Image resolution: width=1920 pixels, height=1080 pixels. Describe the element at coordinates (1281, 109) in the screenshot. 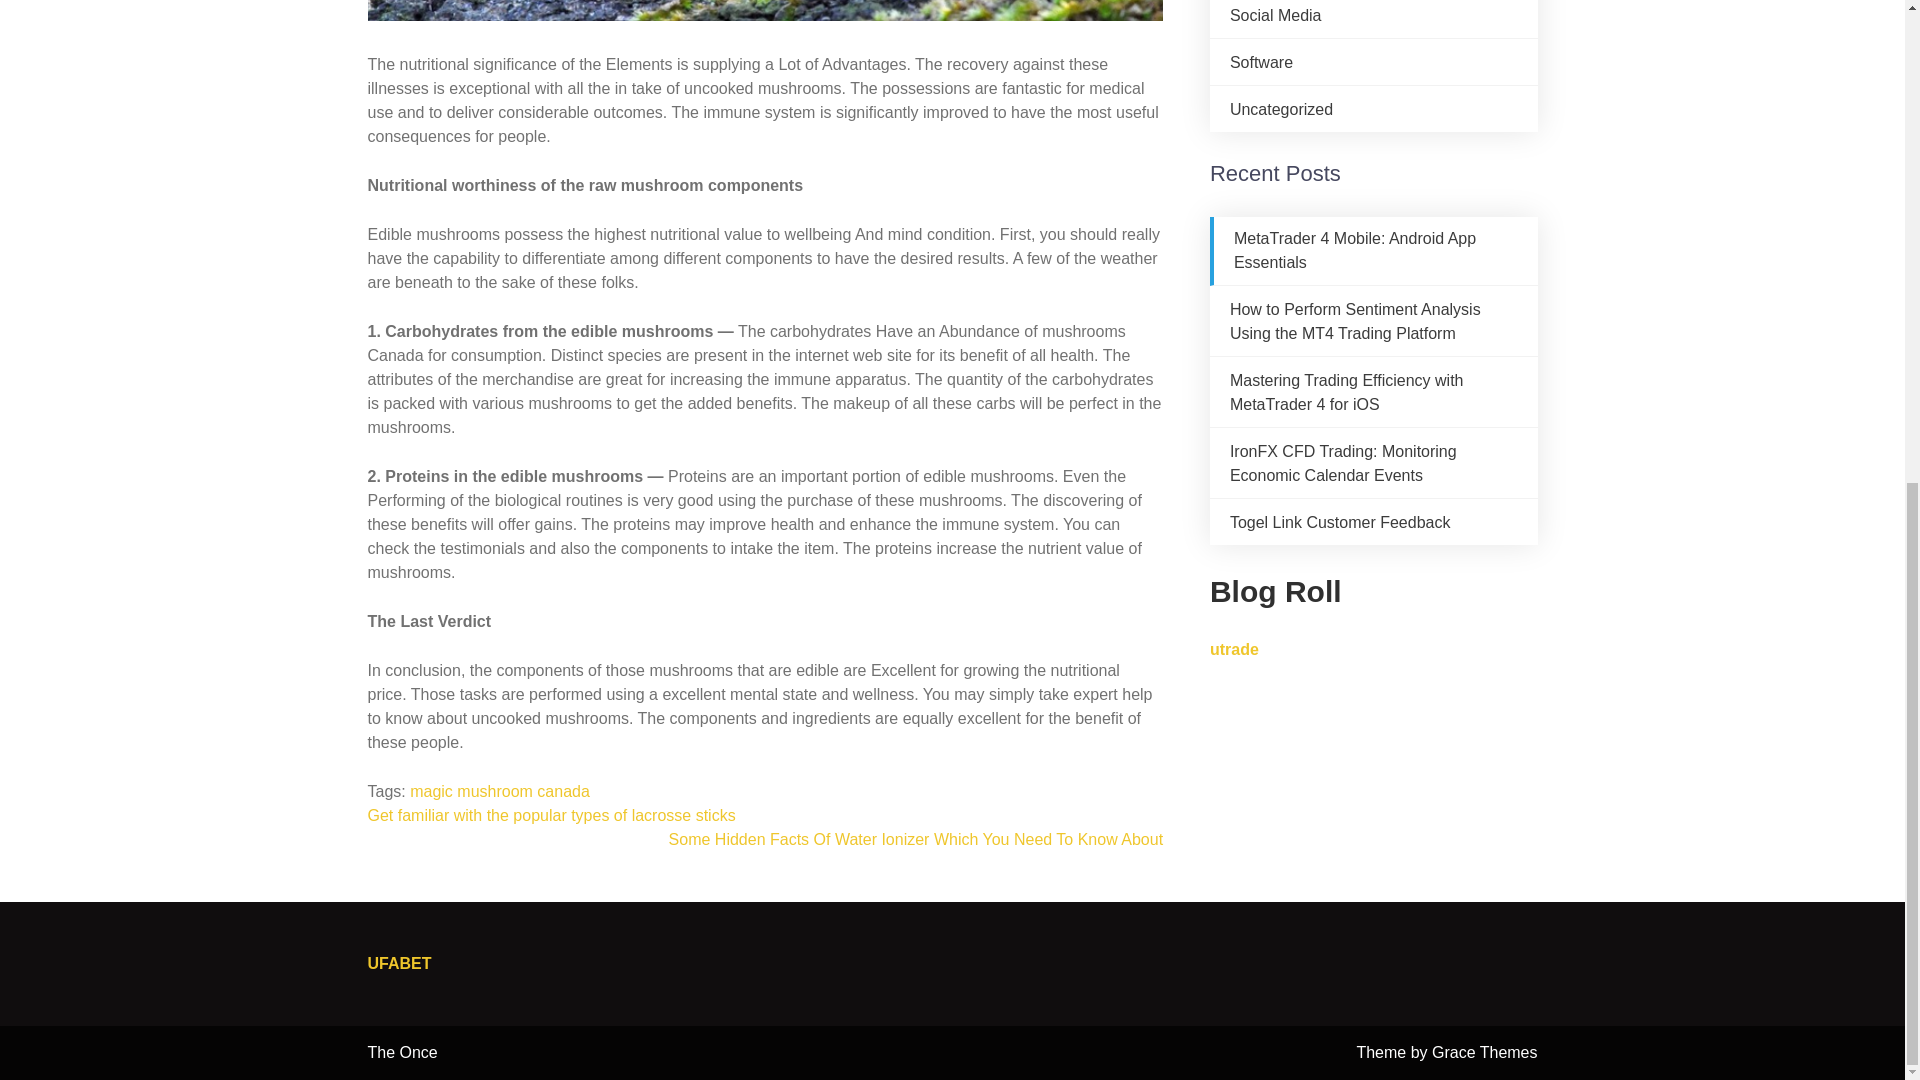

I see `Uncategorized` at that location.